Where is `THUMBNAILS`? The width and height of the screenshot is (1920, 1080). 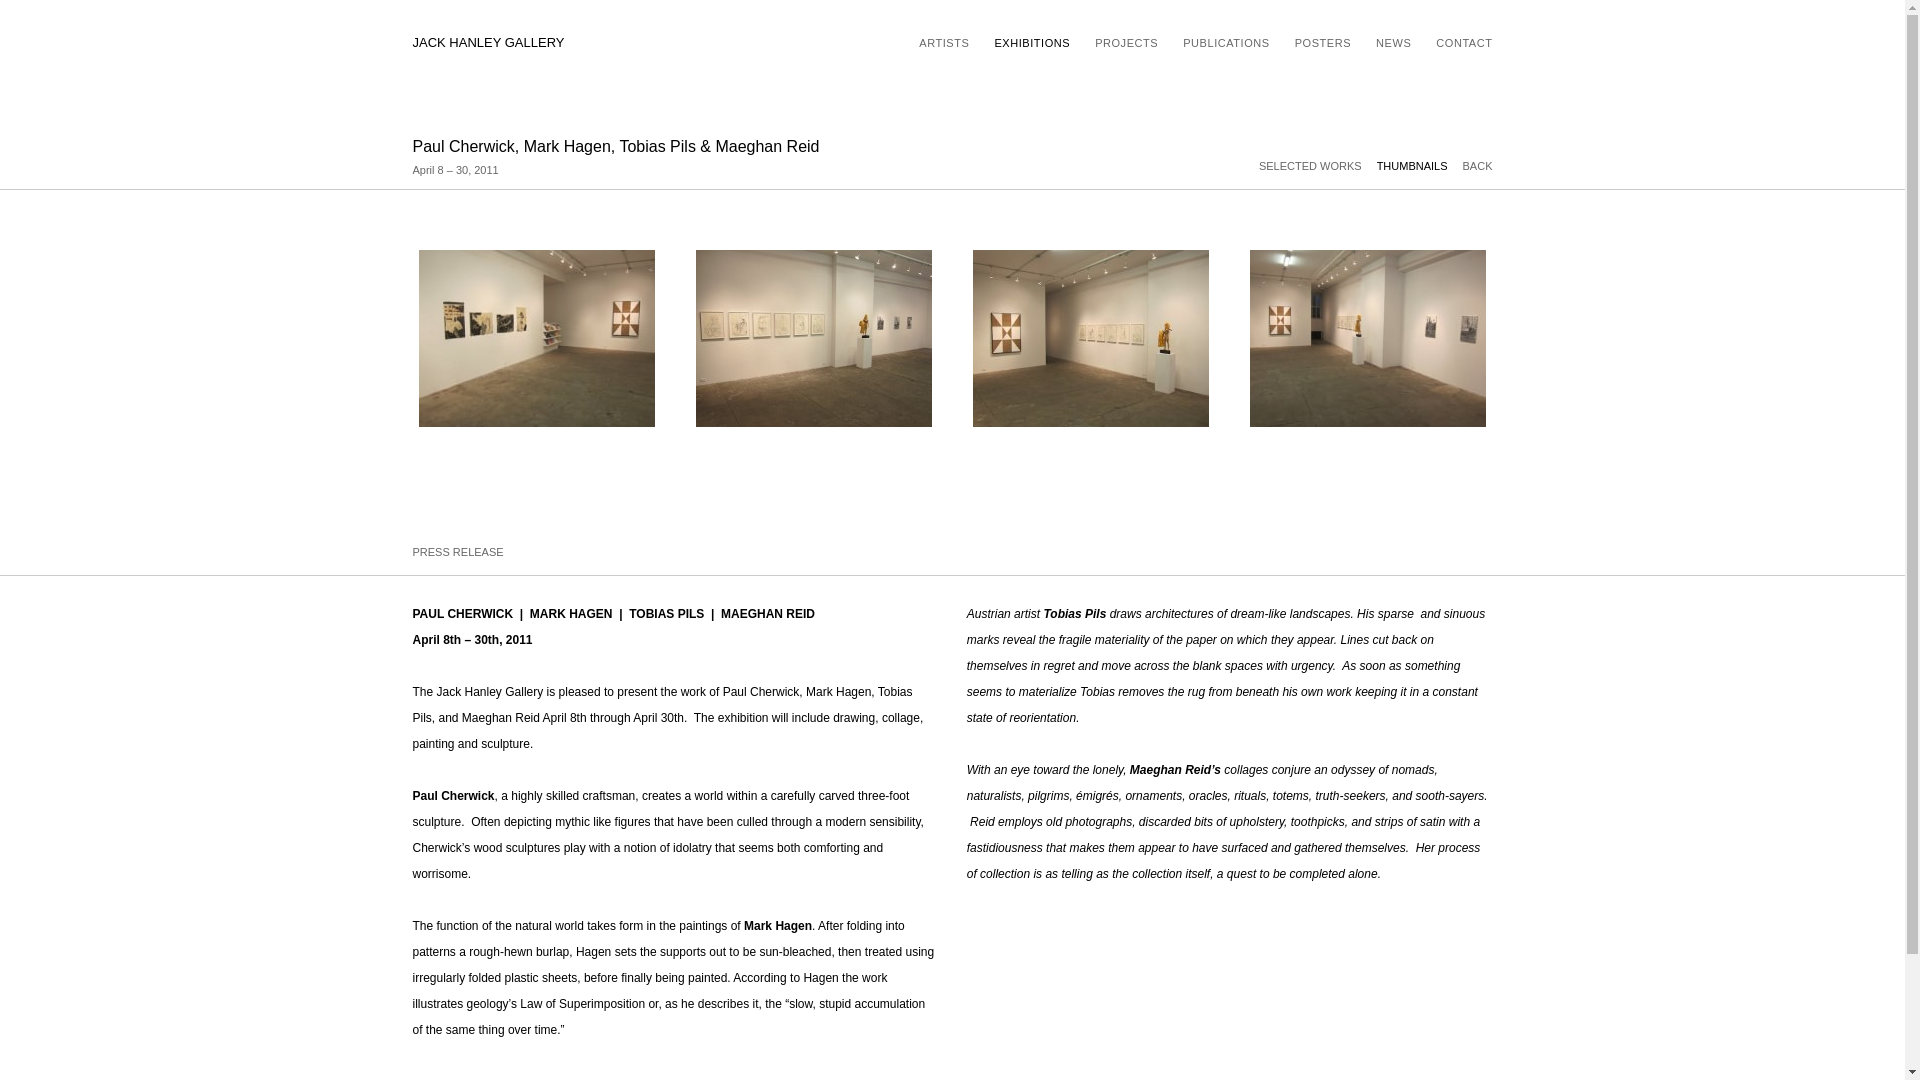 THUMBNAILS is located at coordinates (1420, 165).